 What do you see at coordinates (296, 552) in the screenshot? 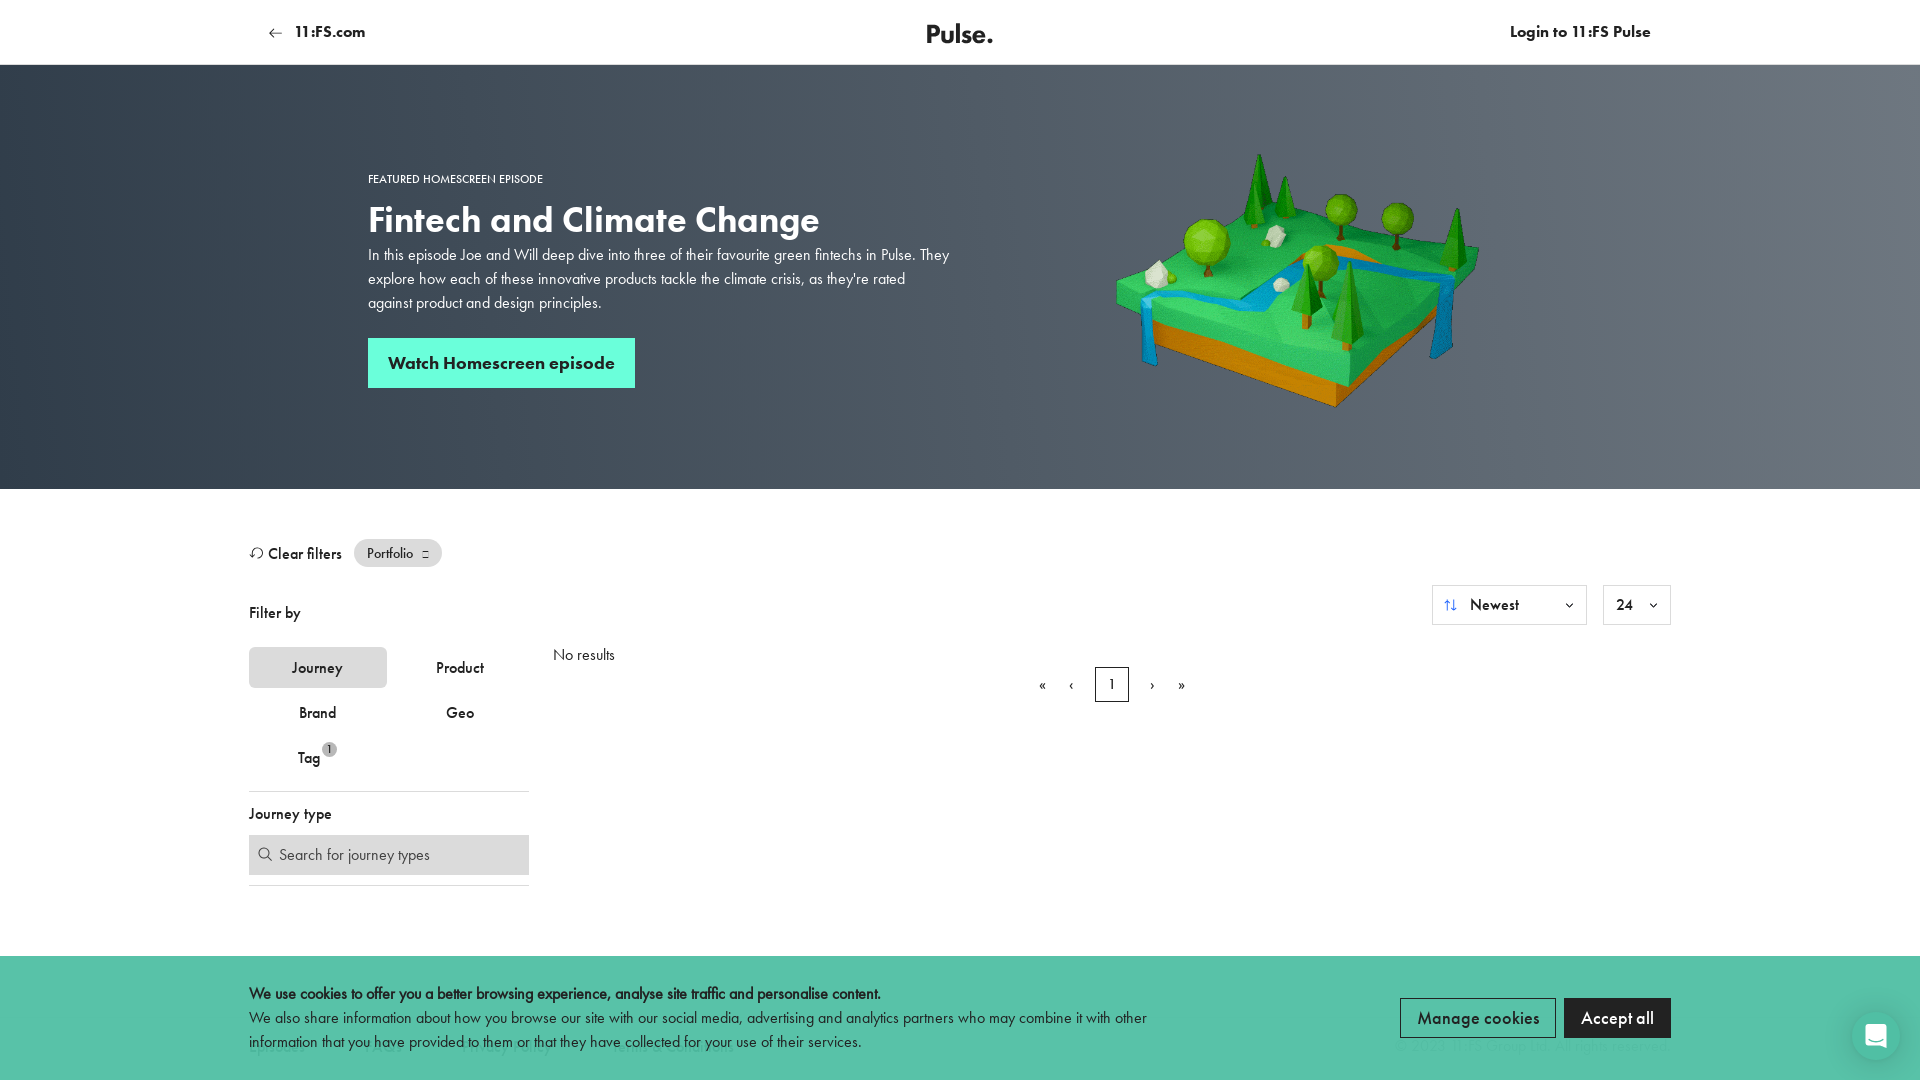
I see `Clear filters` at bounding box center [296, 552].